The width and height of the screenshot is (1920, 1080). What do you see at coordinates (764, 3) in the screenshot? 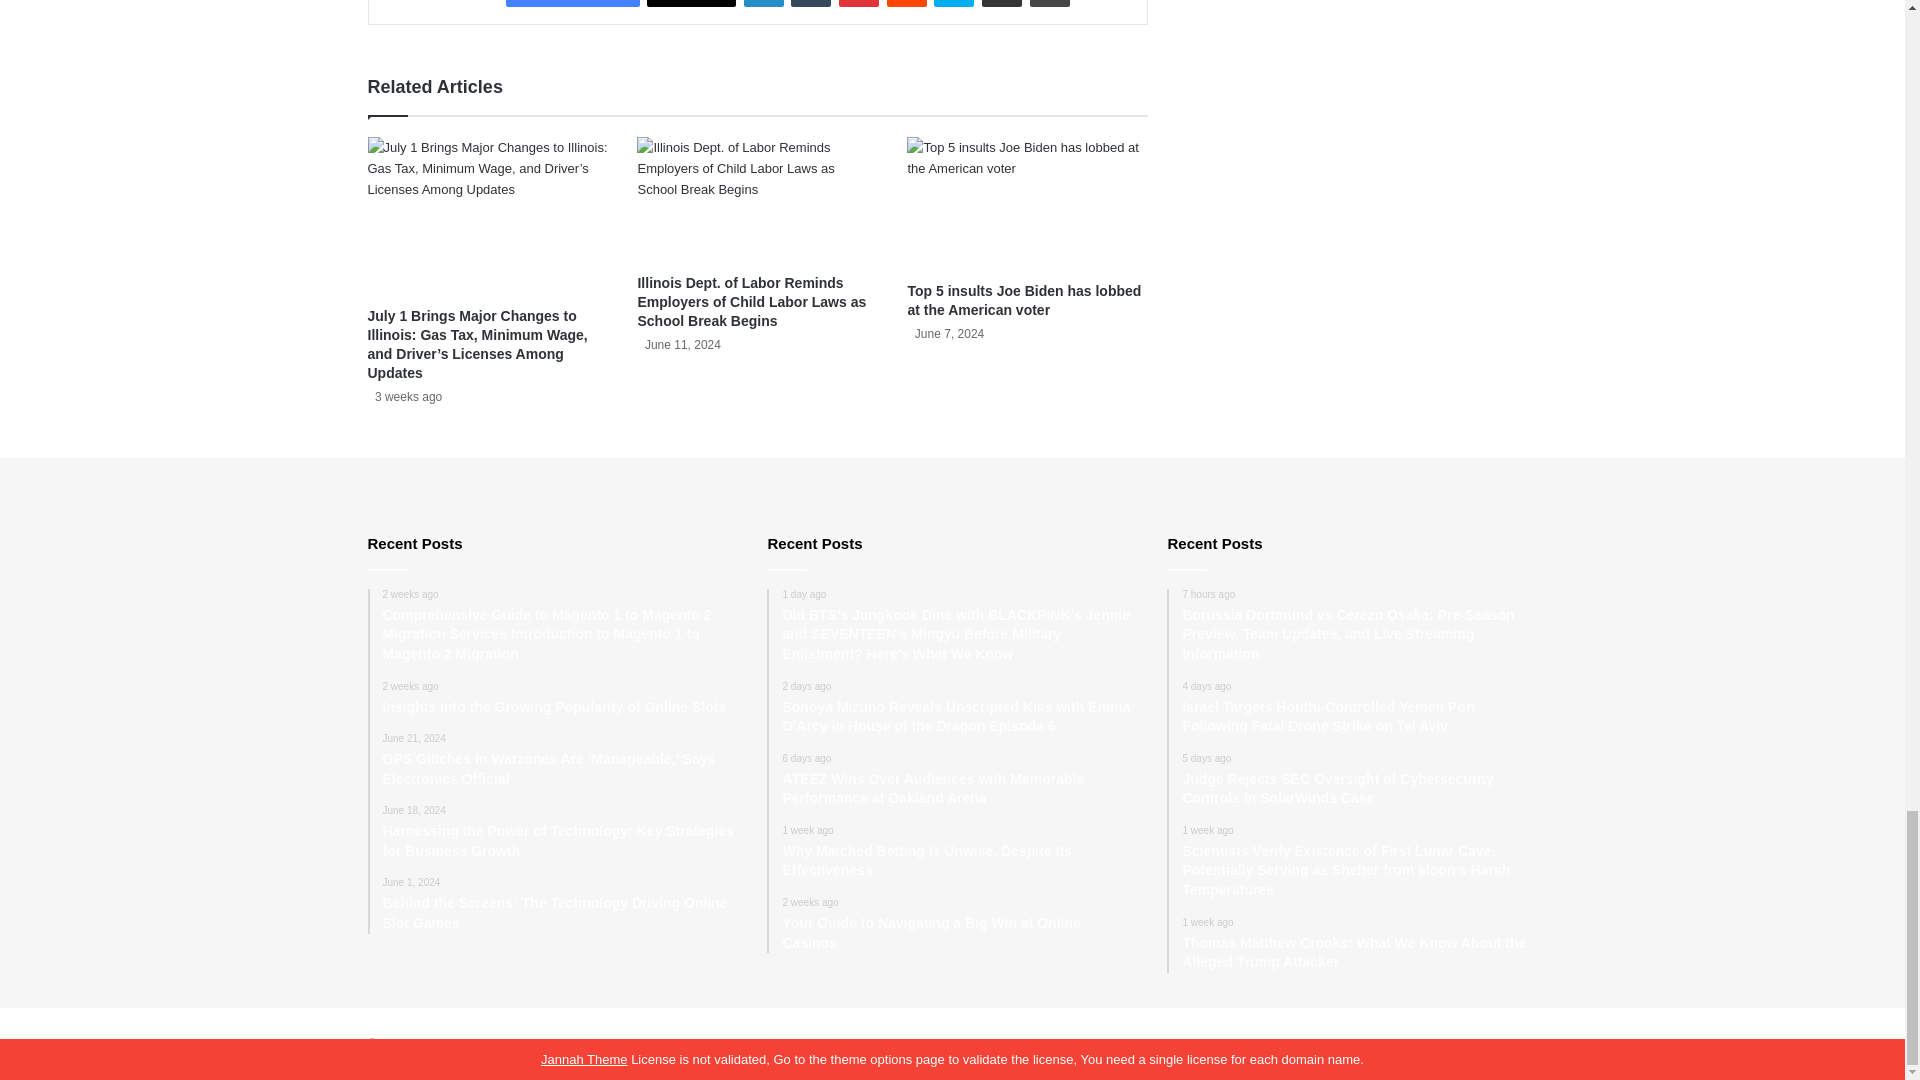
I see `LinkedIn` at bounding box center [764, 3].